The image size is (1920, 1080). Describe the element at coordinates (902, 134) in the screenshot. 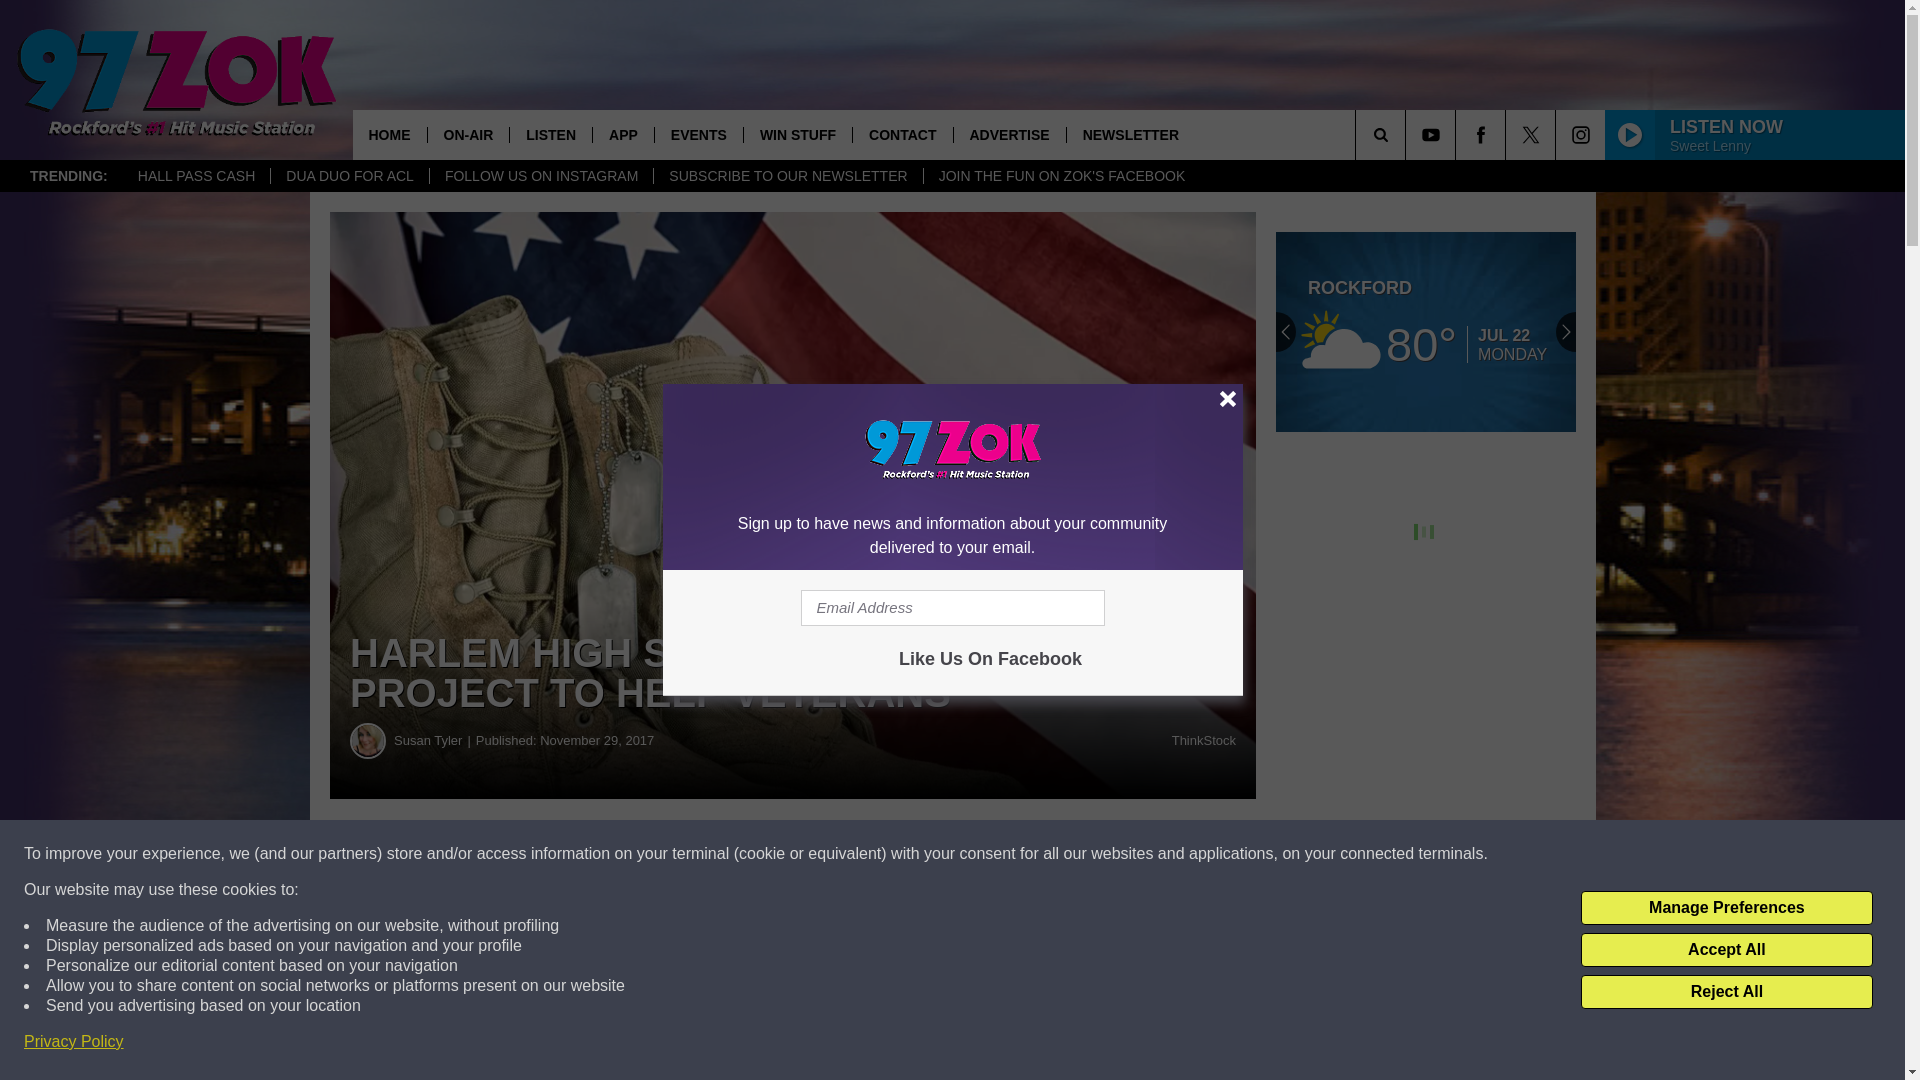

I see `CONTACT` at that location.